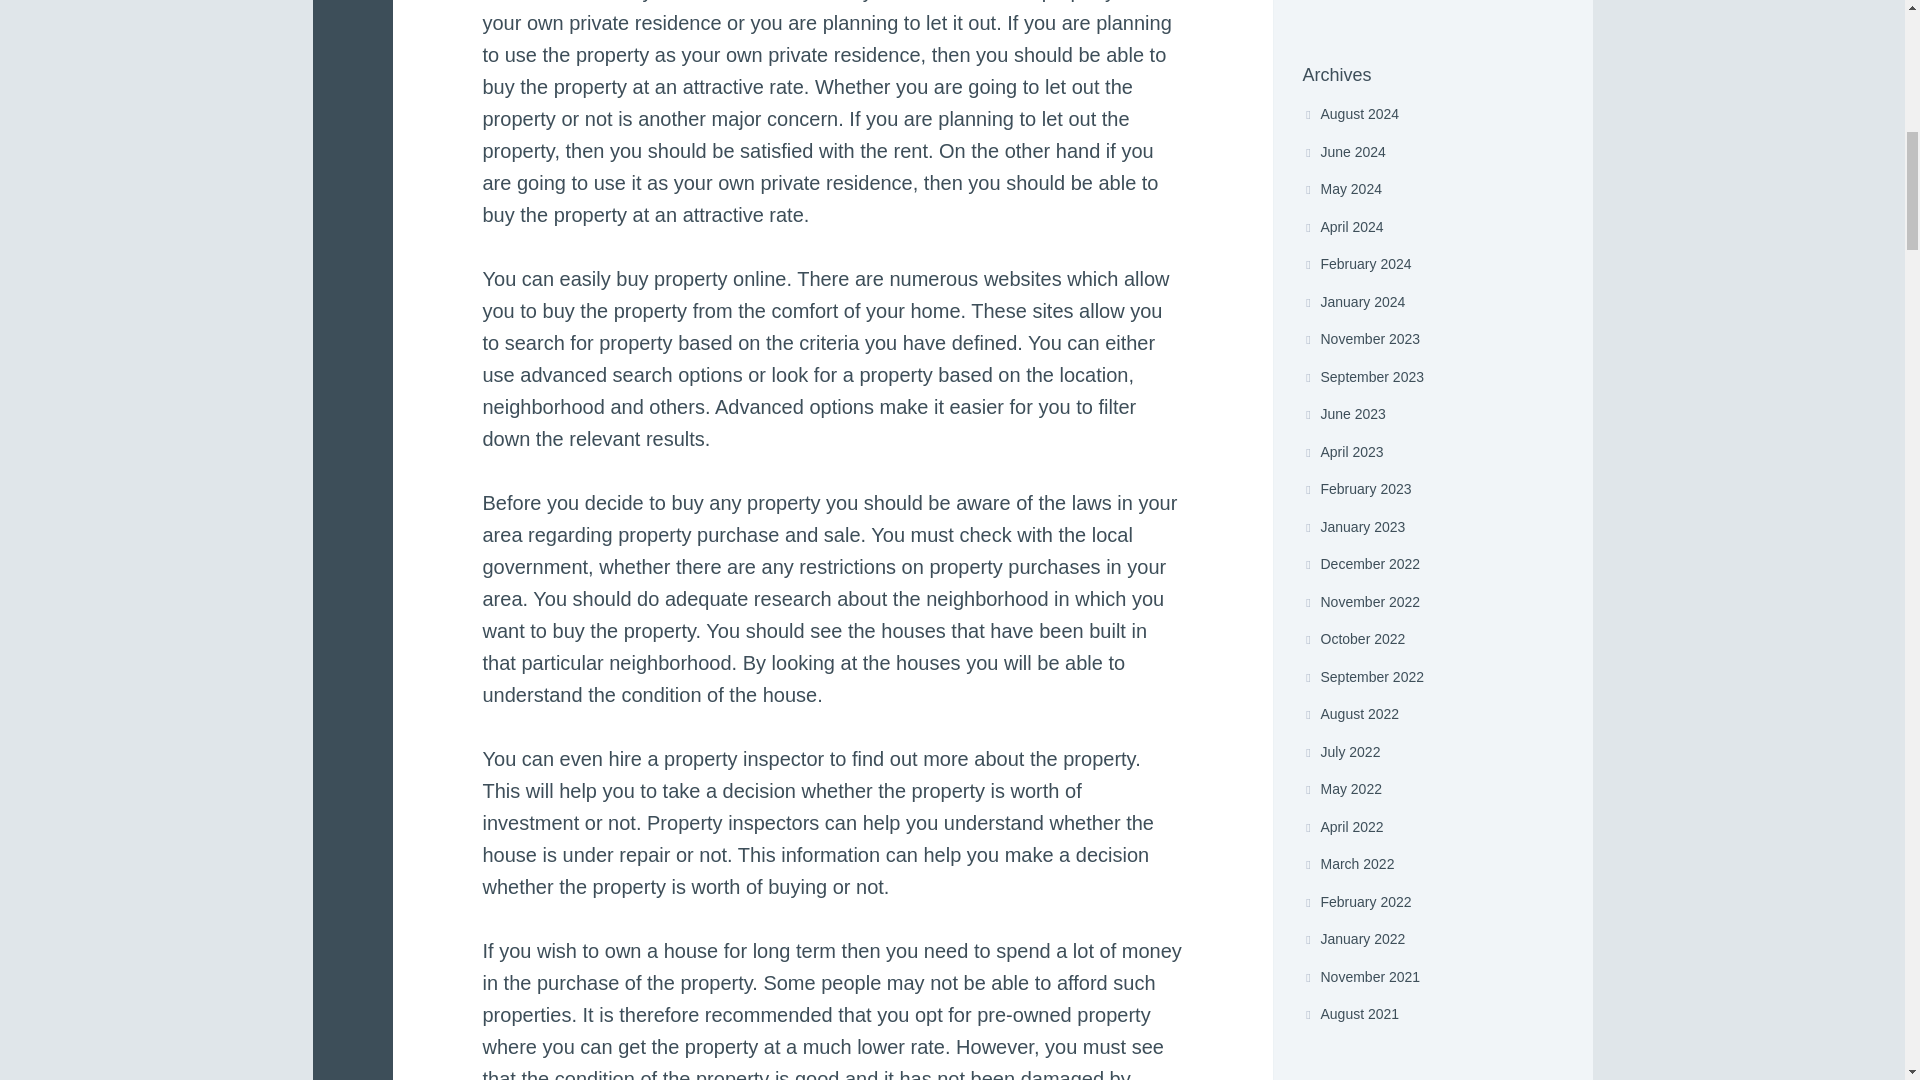  What do you see at coordinates (1340, 752) in the screenshot?
I see `July 2022` at bounding box center [1340, 752].